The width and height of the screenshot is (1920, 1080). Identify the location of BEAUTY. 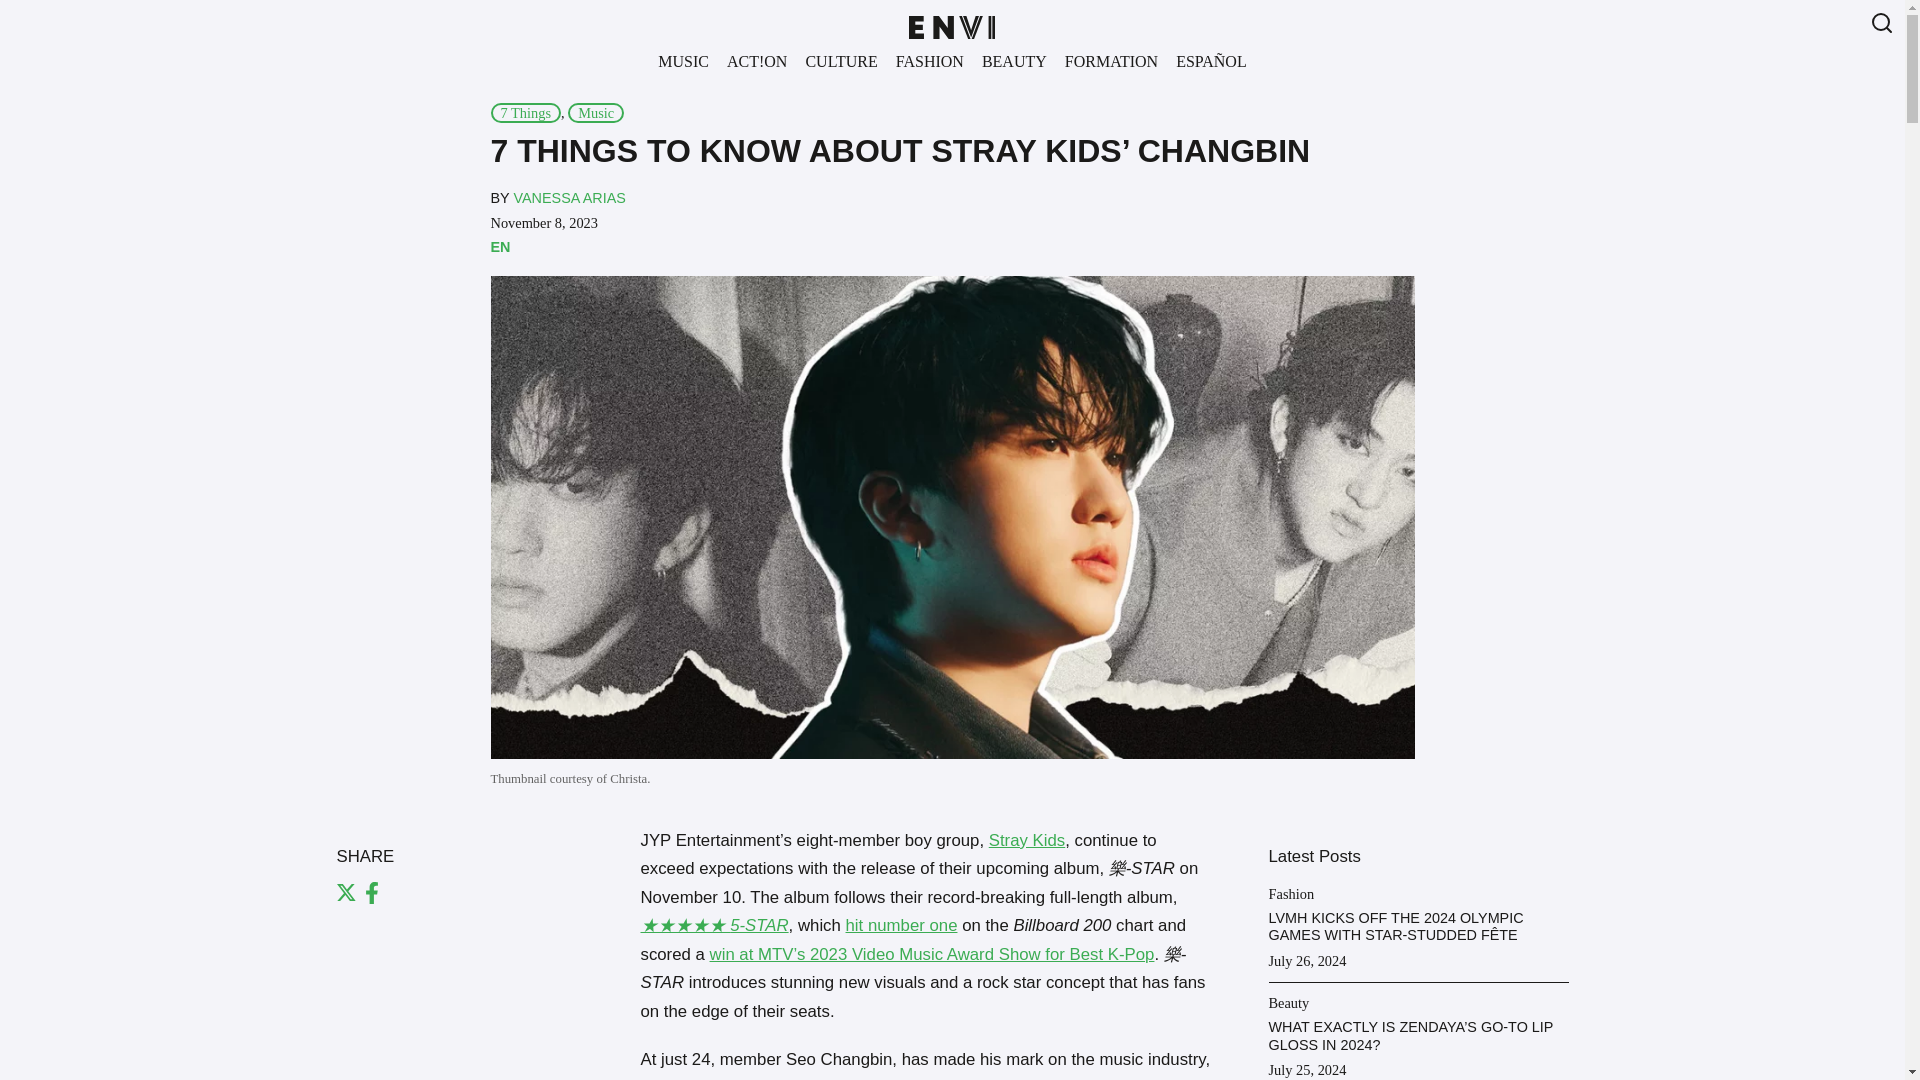
(1014, 61).